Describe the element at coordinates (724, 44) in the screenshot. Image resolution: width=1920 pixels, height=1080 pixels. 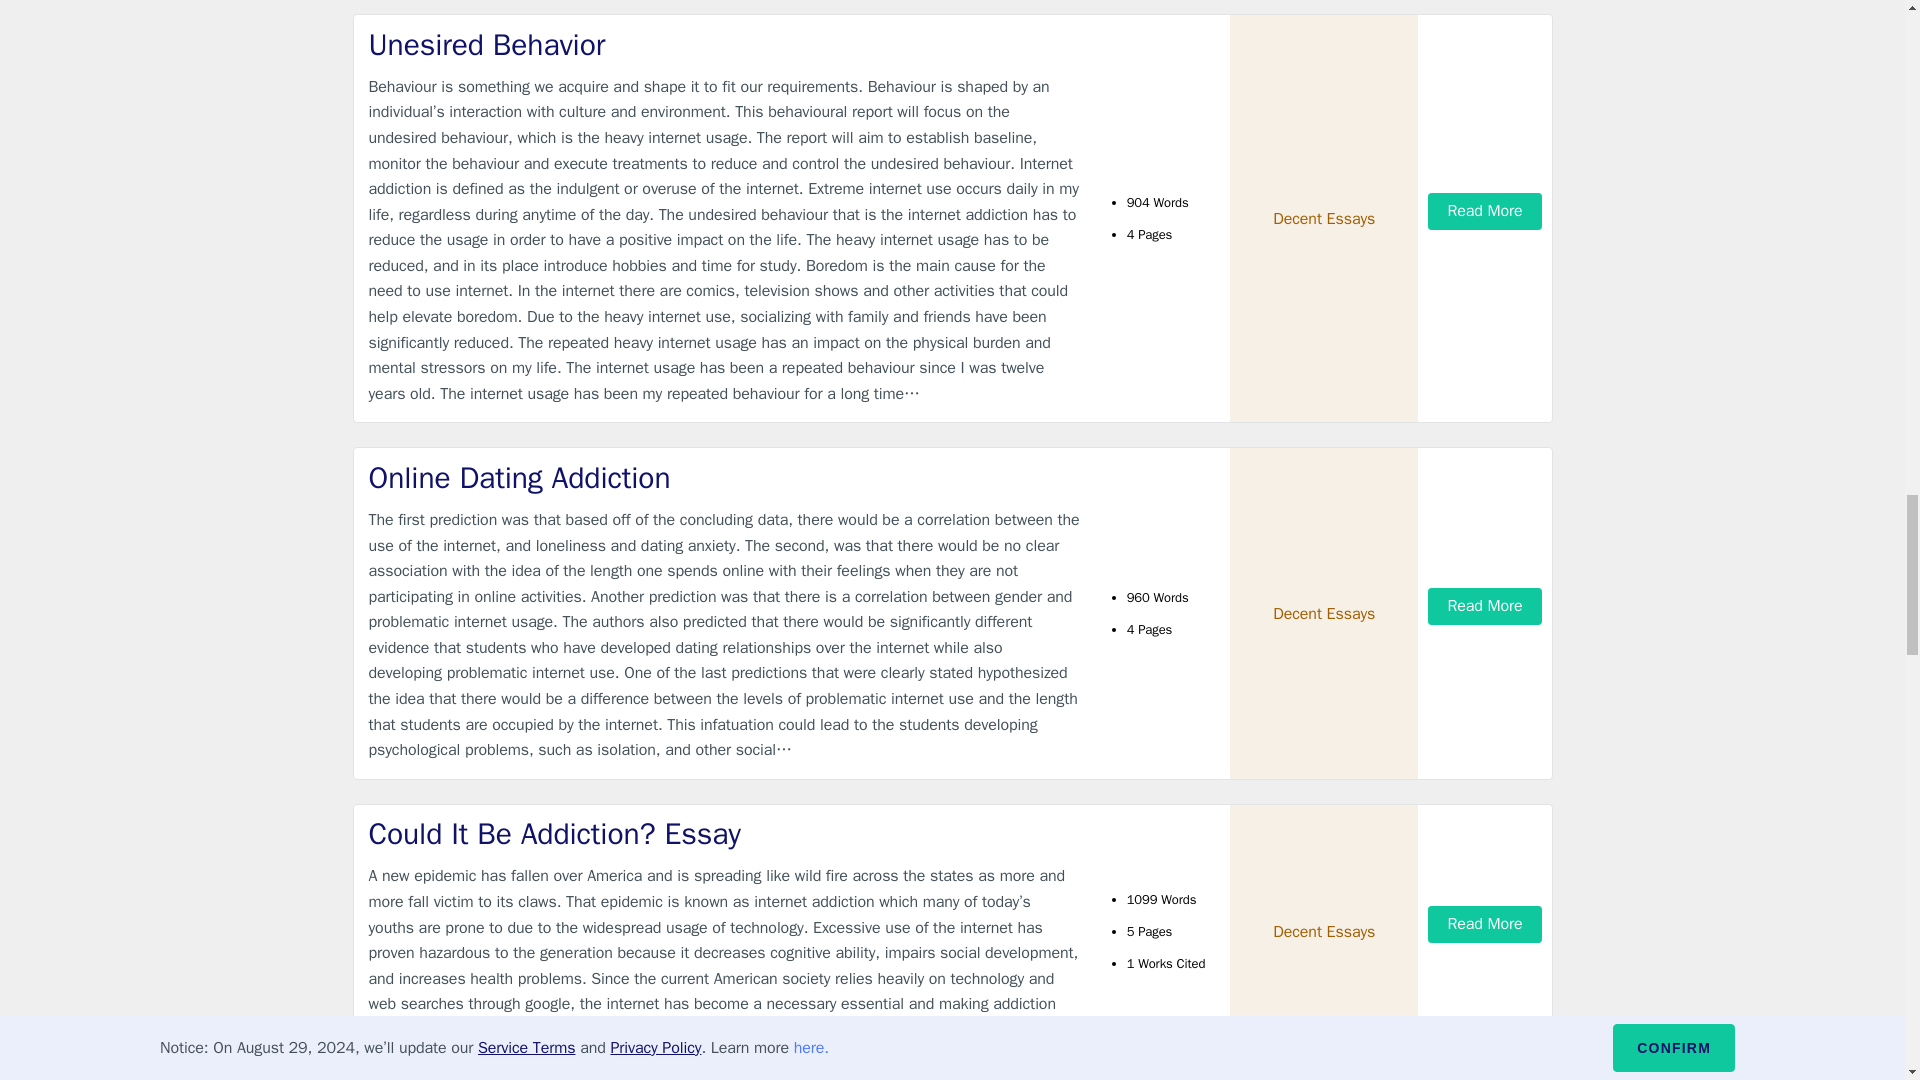
I see `Unesired Behavior` at that location.